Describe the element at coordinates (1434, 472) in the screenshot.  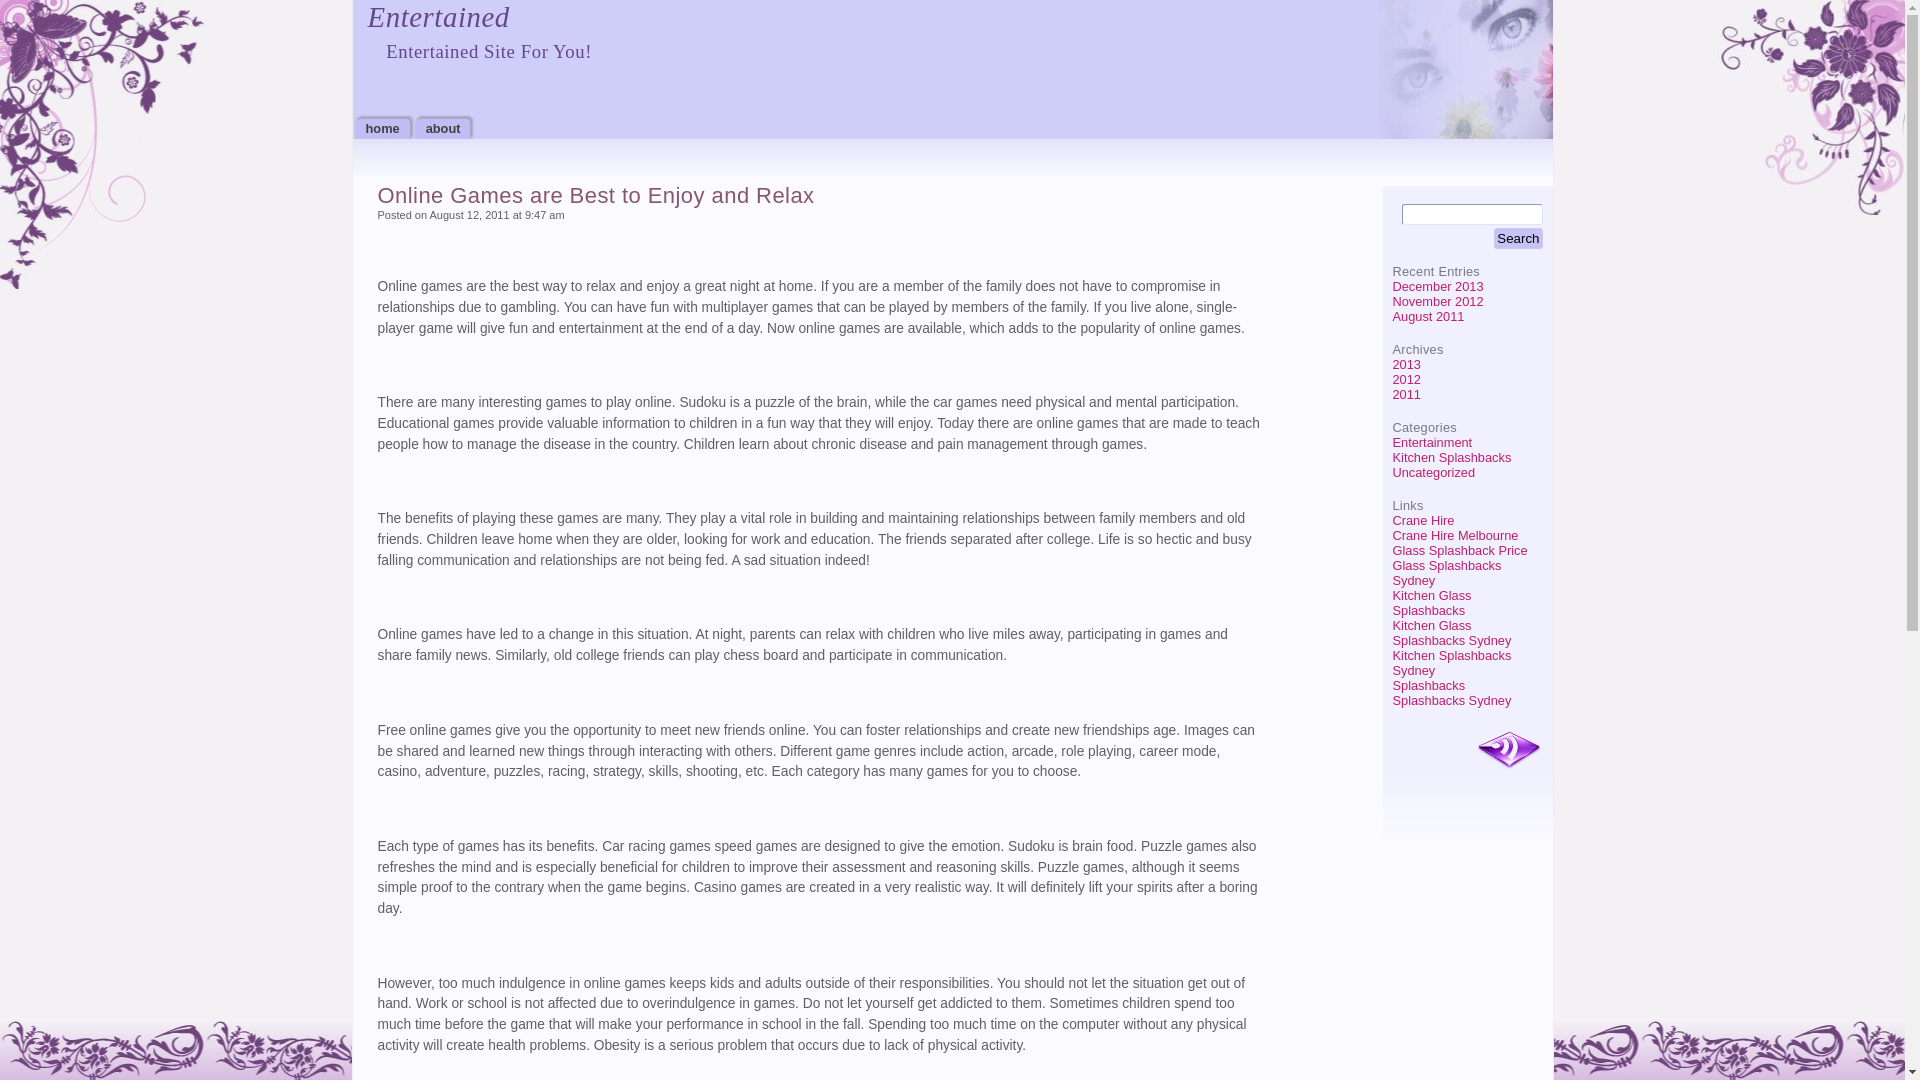
I see `Uncategorized` at that location.